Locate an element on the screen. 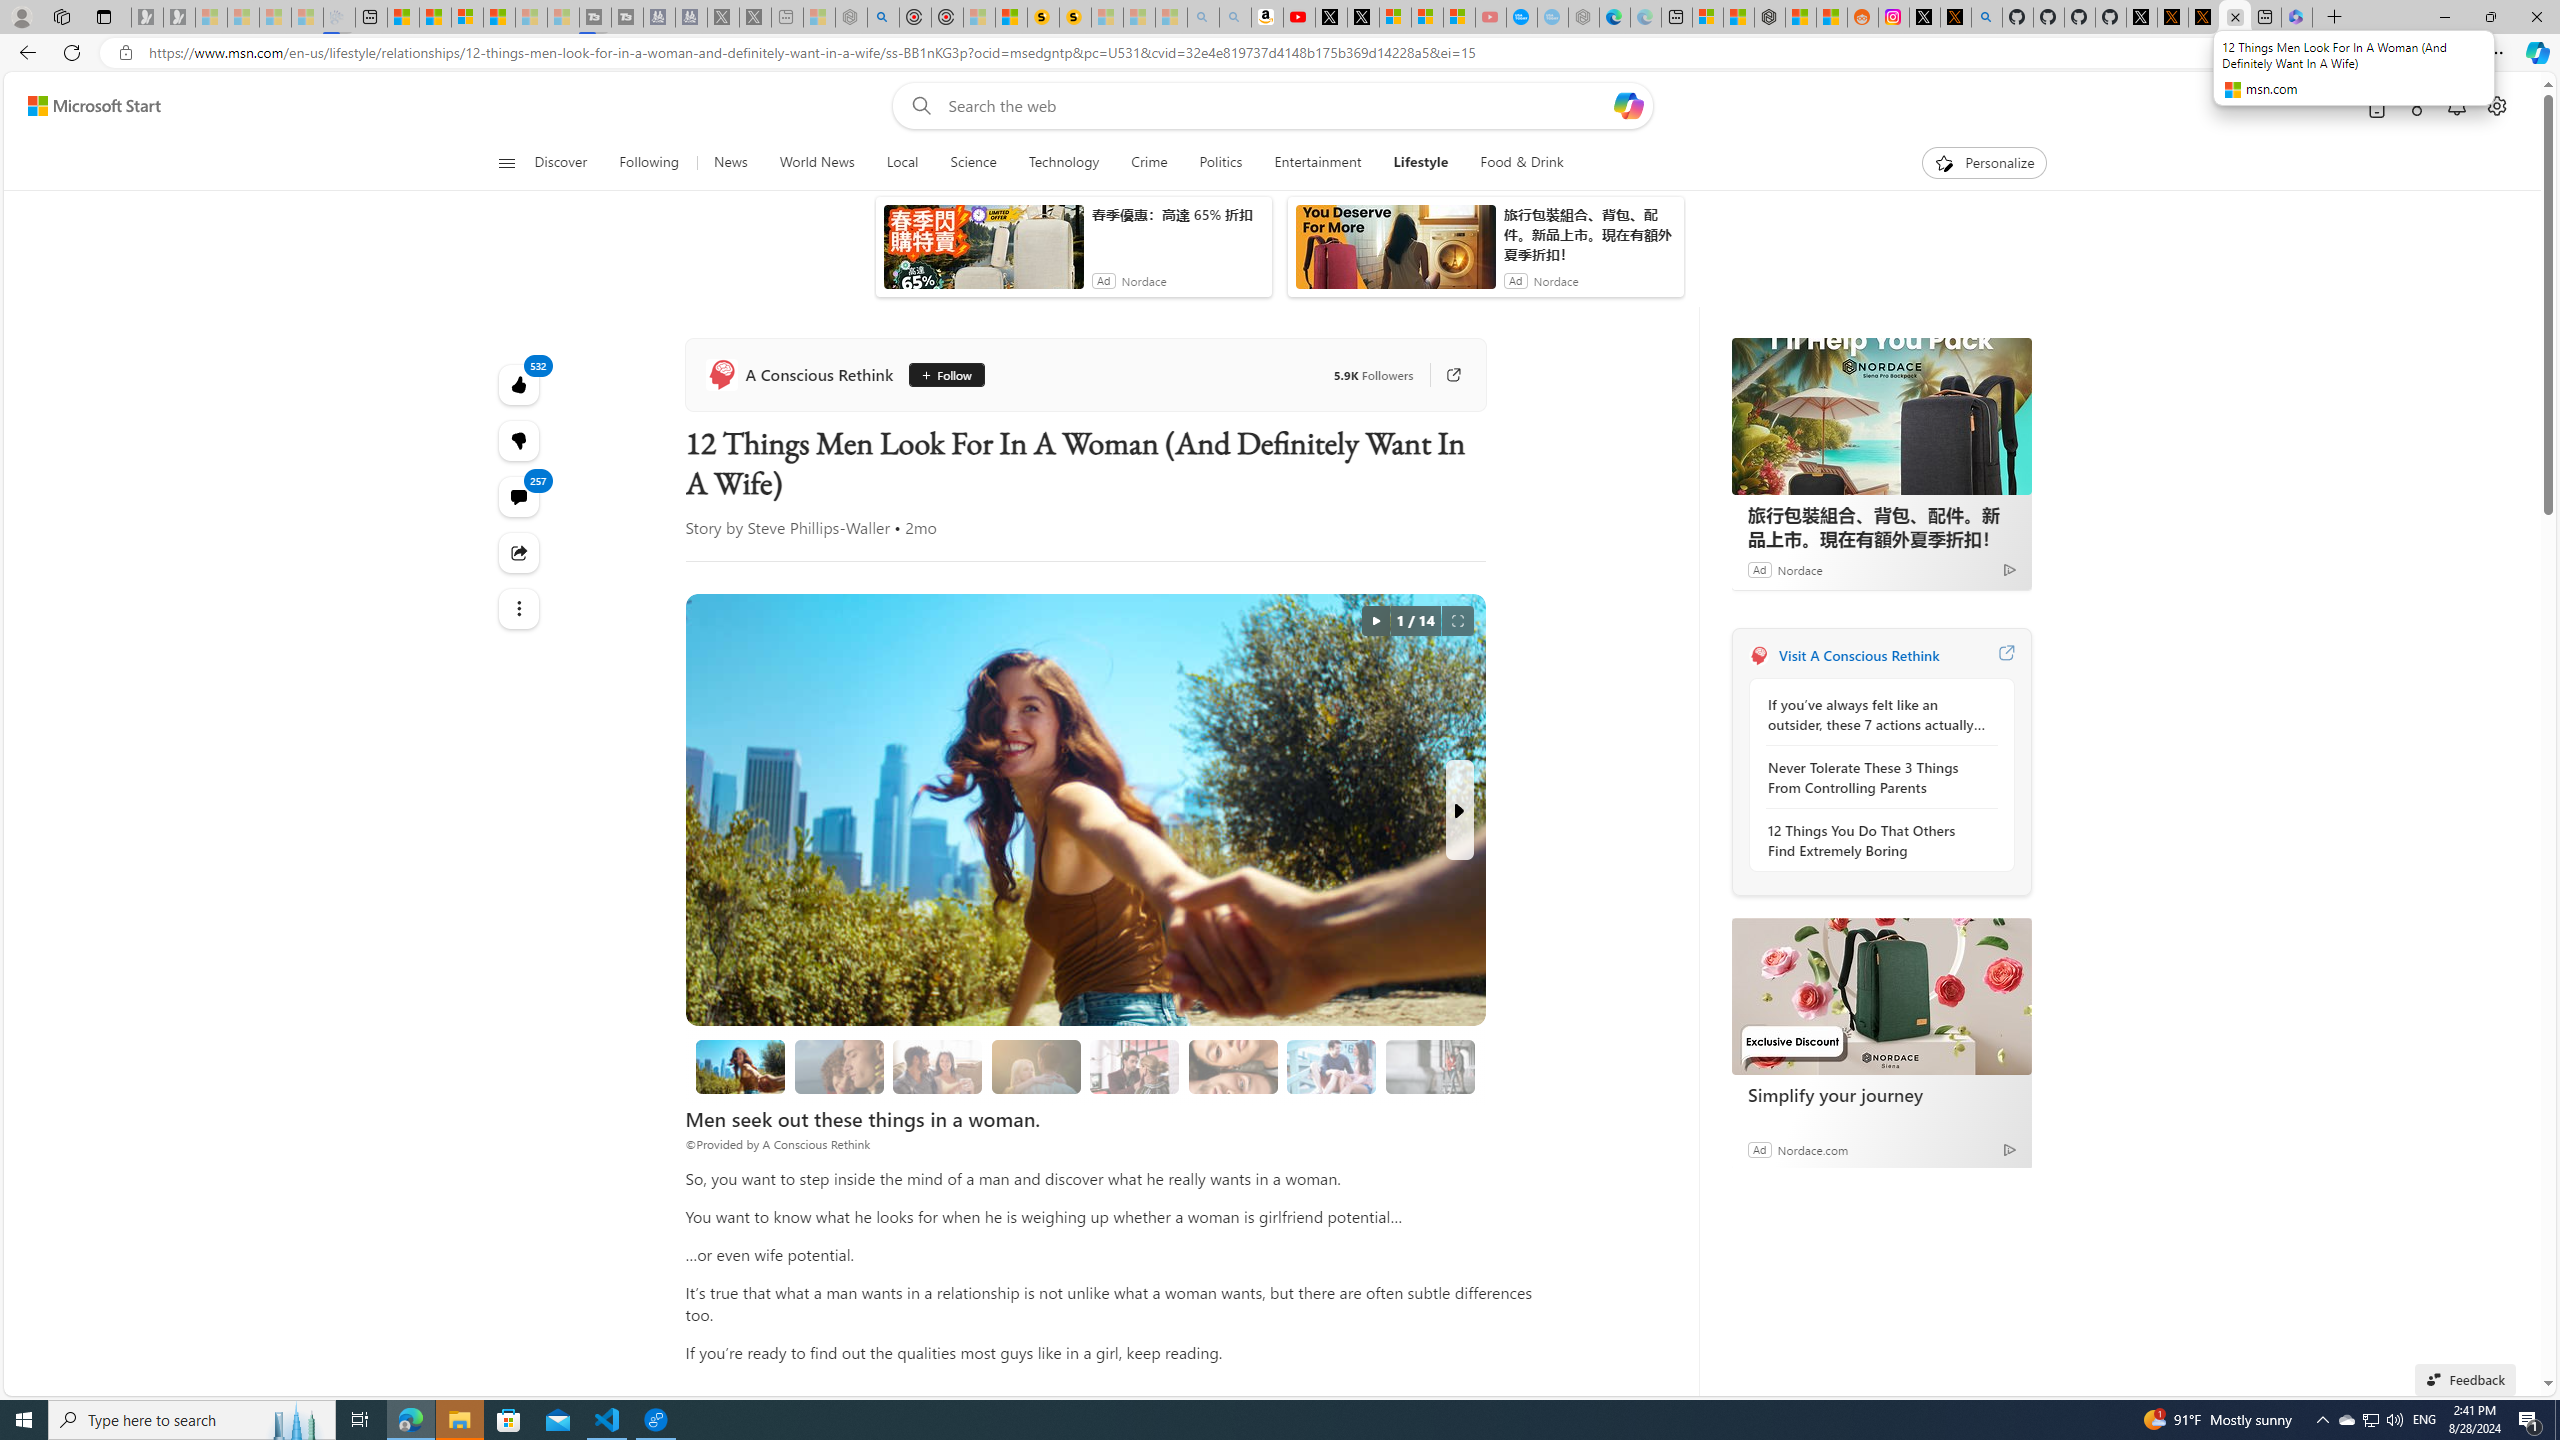 Image resolution: width=2560 pixels, height=1440 pixels. Newsletter Sign Up - Sleeping is located at coordinates (180, 17).